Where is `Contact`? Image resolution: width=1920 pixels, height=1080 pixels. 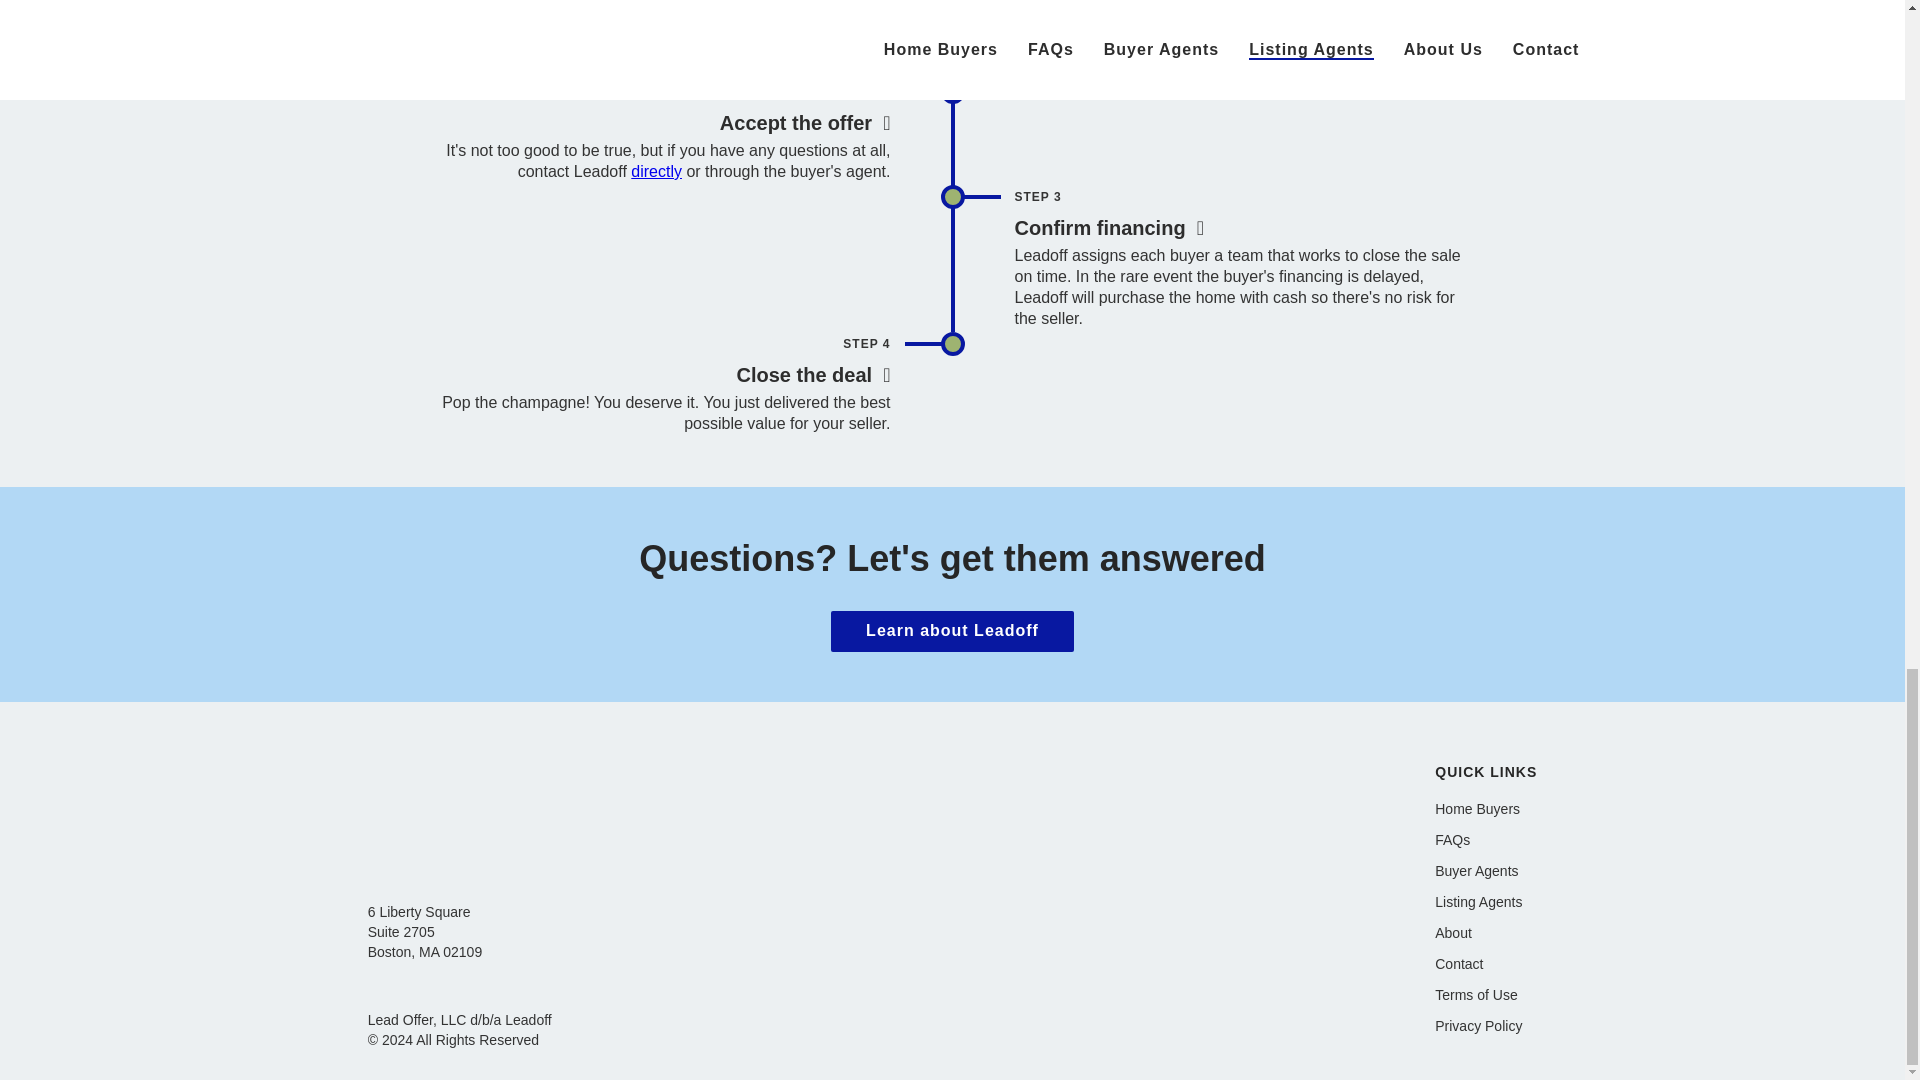 Contact is located at coordinates (1486, 964).